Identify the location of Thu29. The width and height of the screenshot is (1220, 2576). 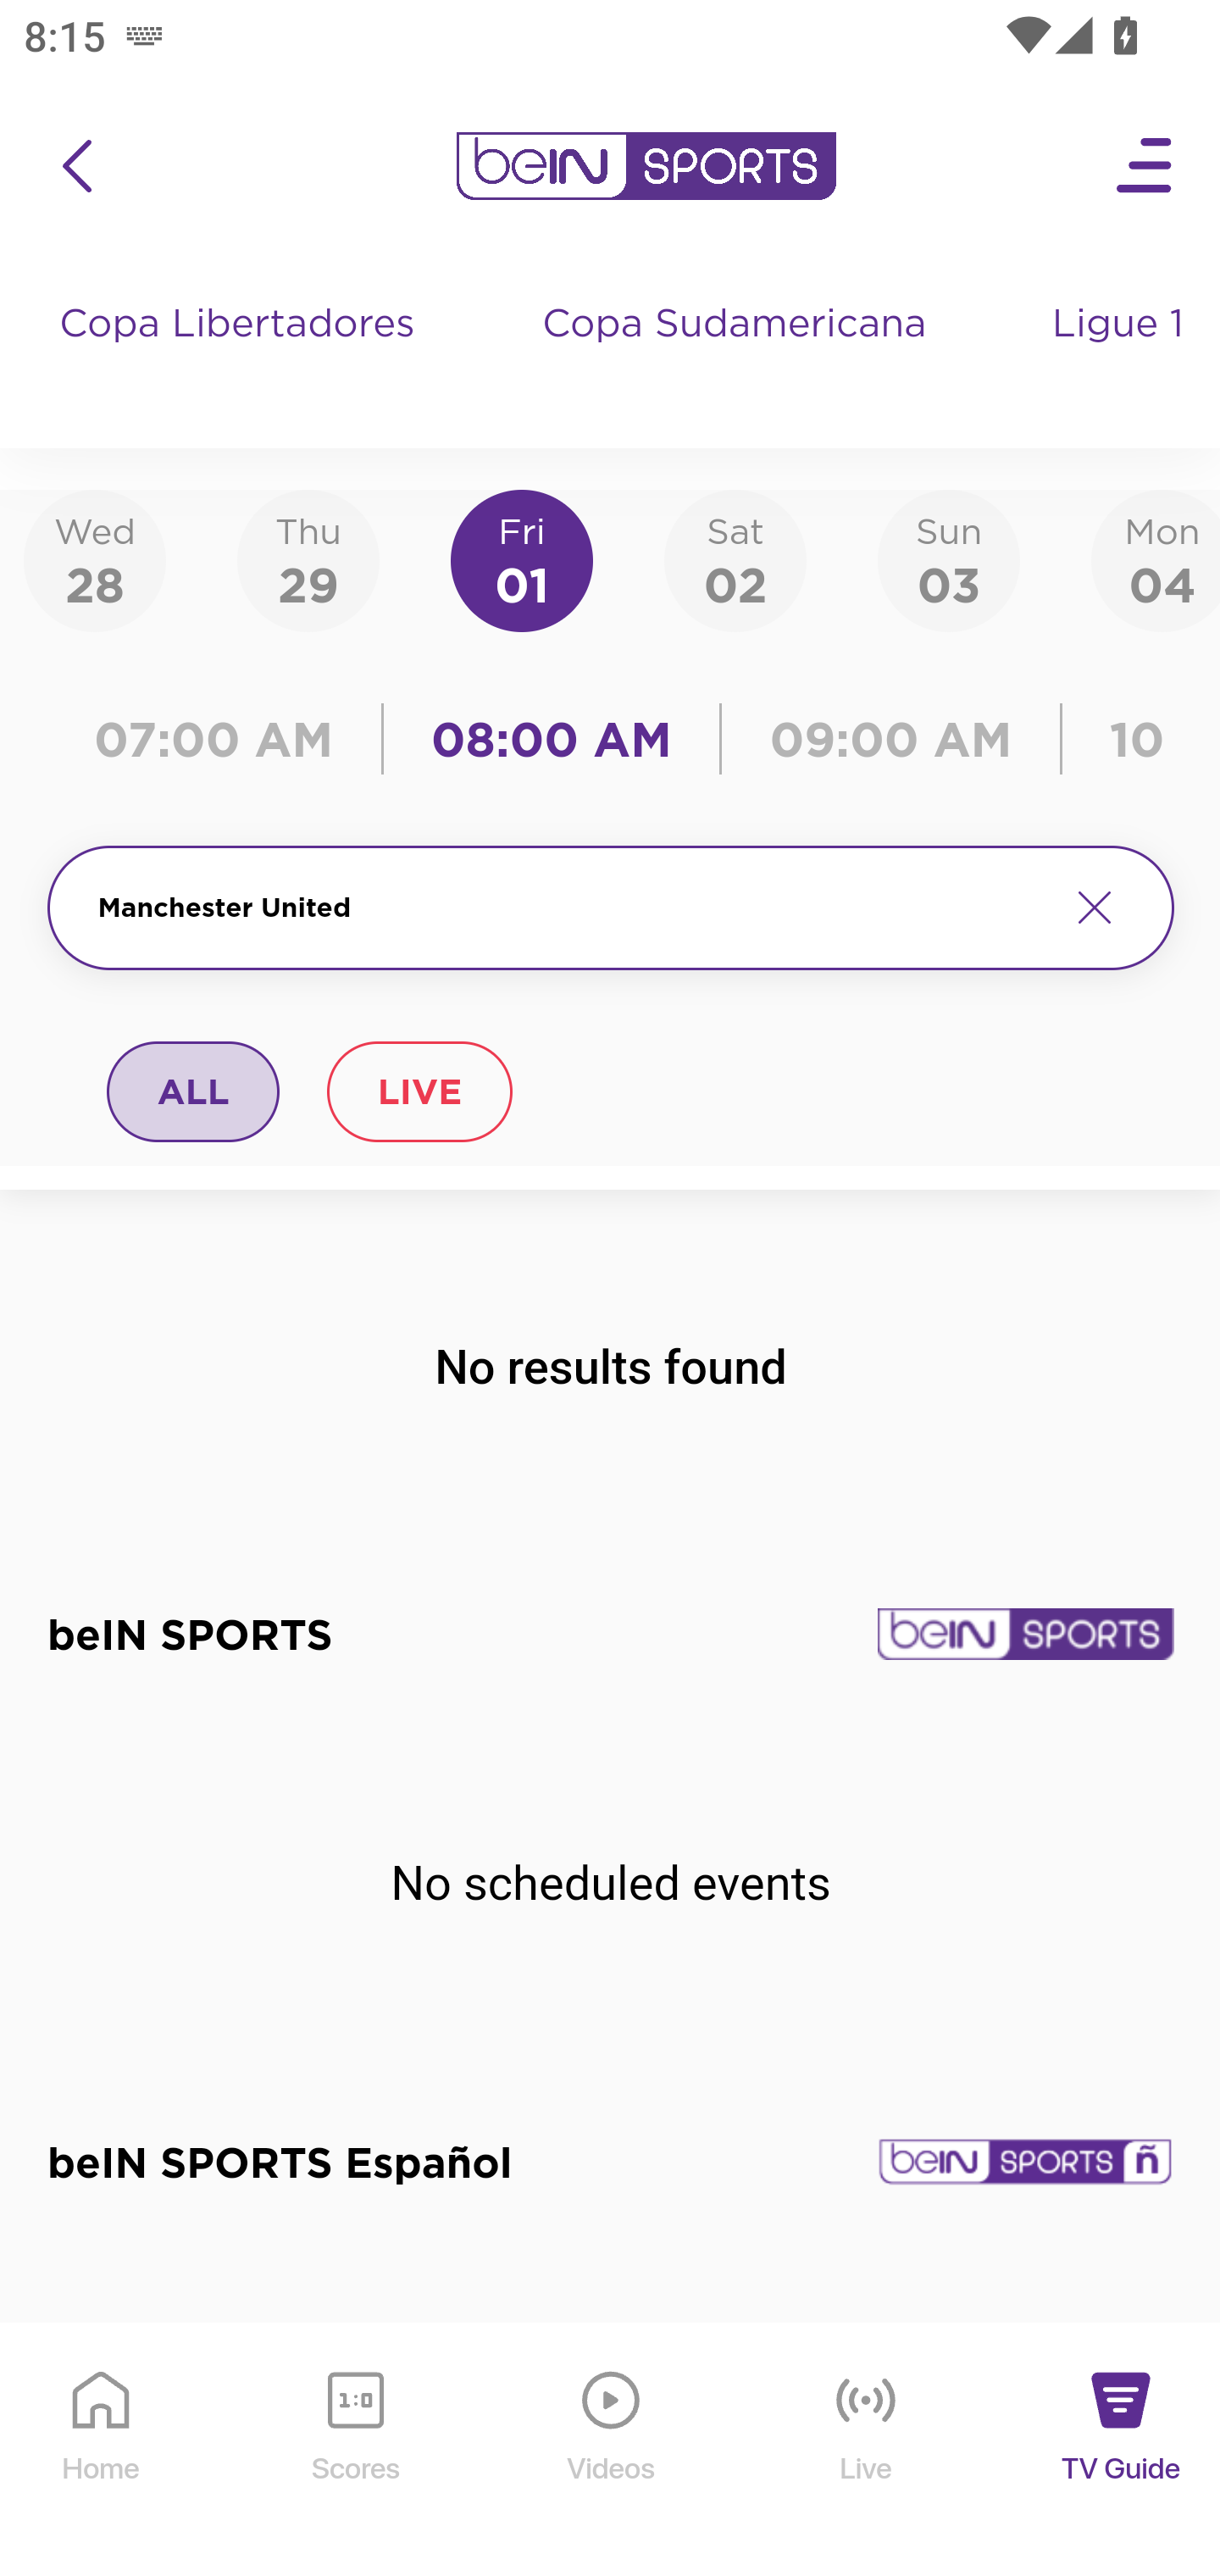
(308, 559).